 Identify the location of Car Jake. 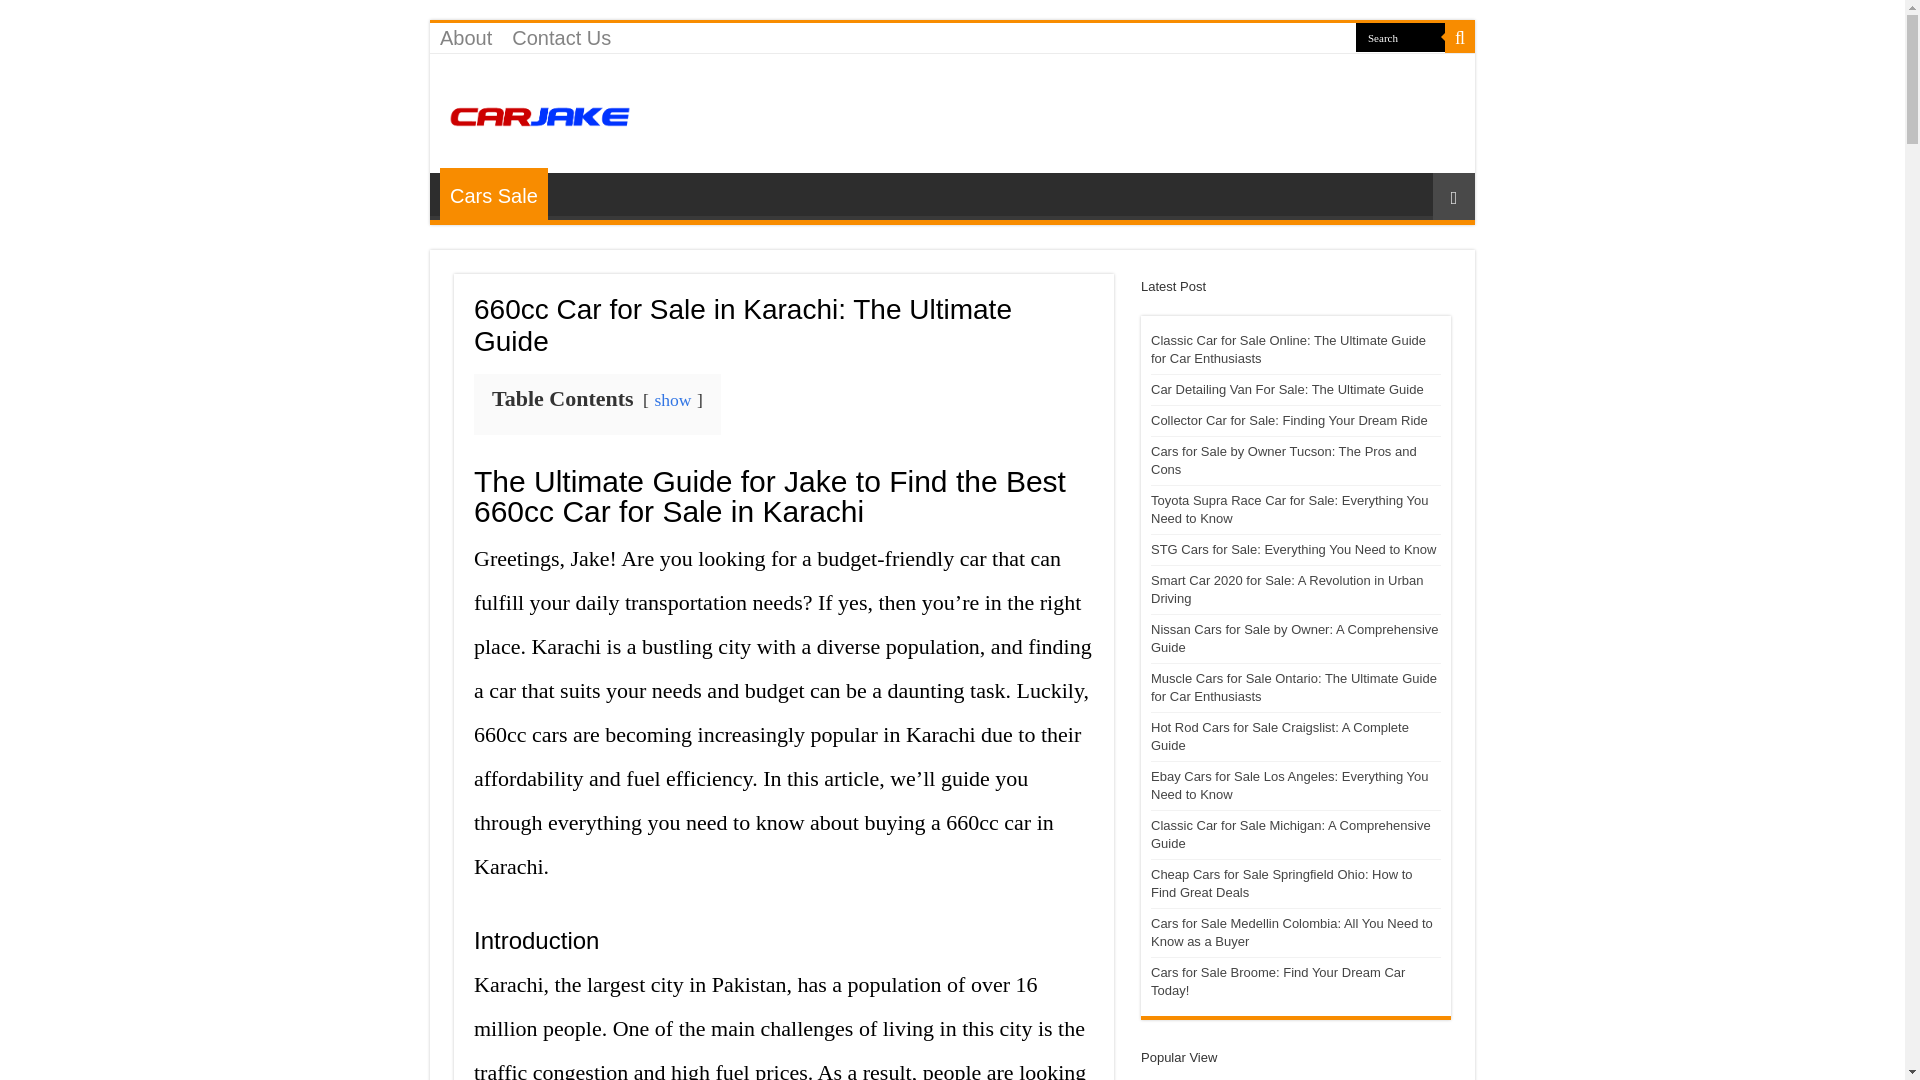
(540, 112).